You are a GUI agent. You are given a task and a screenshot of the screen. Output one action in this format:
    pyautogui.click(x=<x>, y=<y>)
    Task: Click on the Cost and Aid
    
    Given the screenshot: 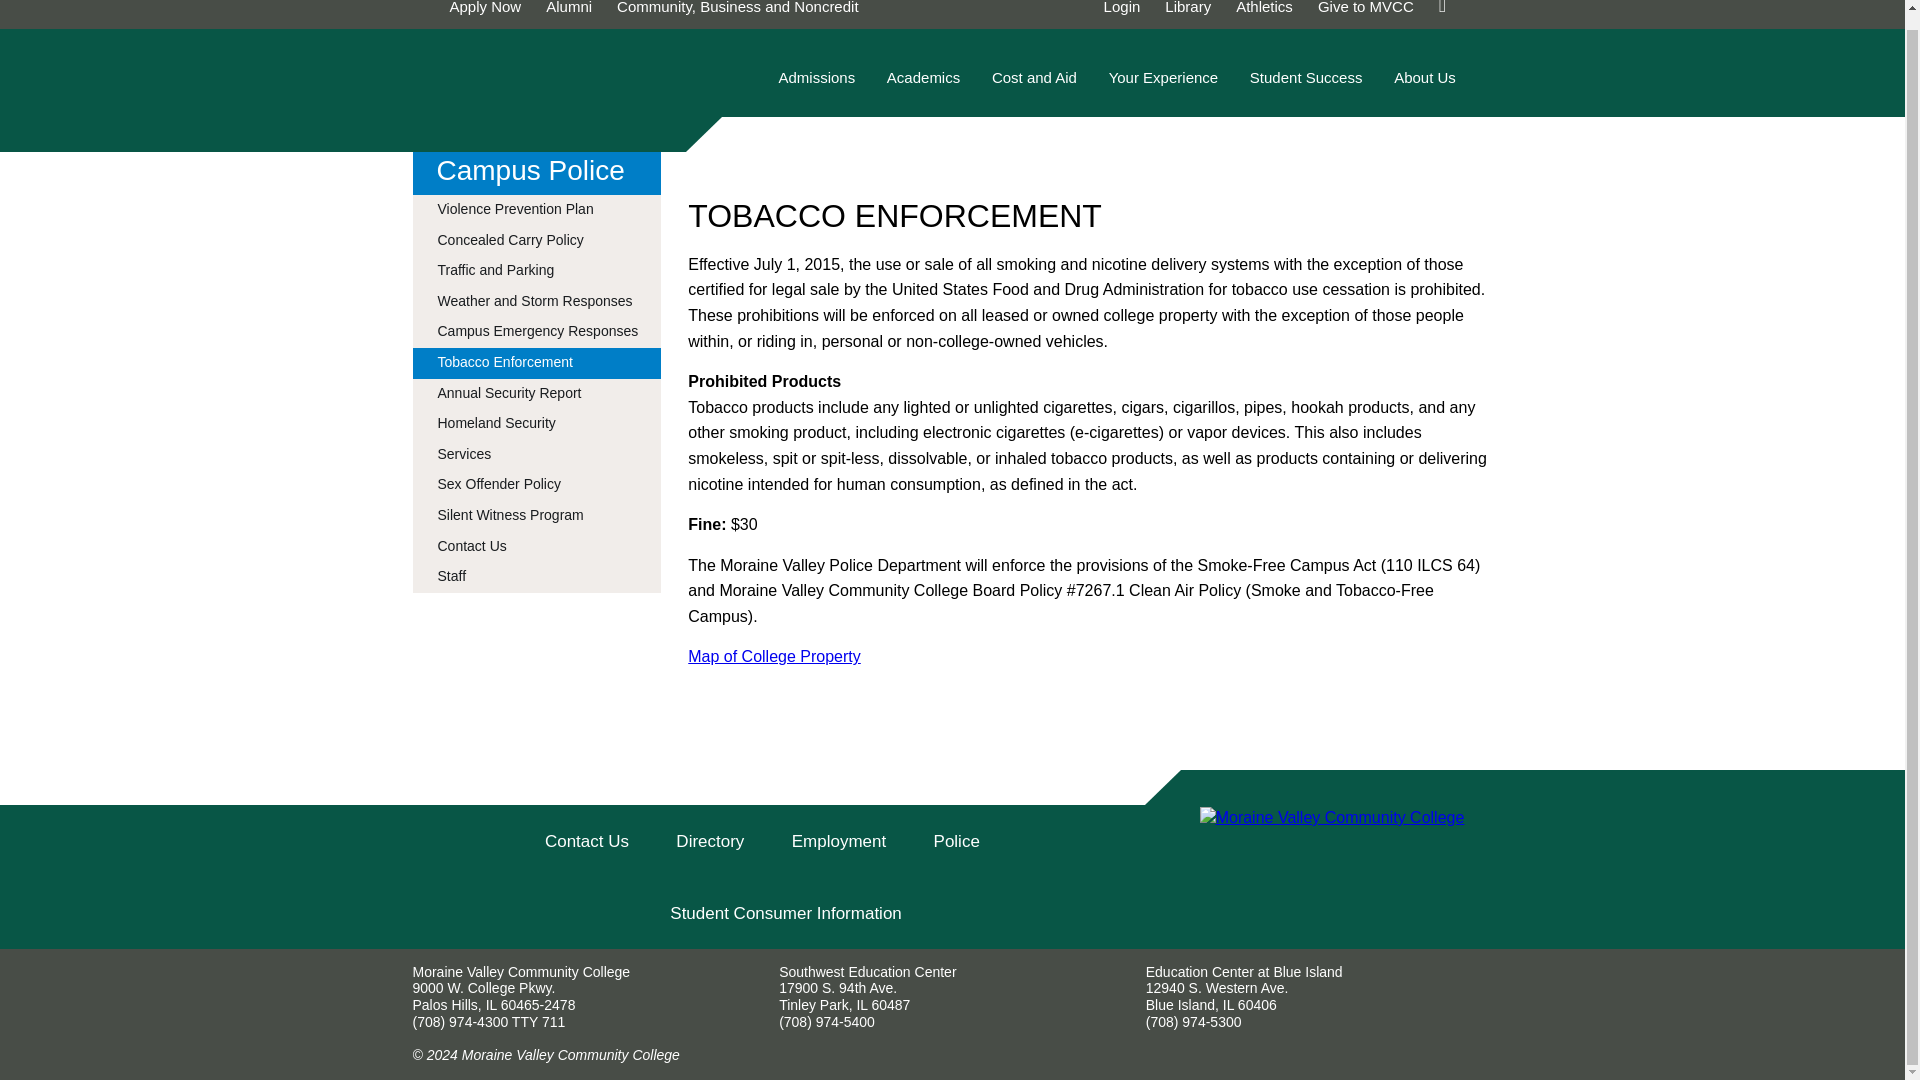 What is the action you would take?
    pyautogui.click(x=1034, y=87)
    